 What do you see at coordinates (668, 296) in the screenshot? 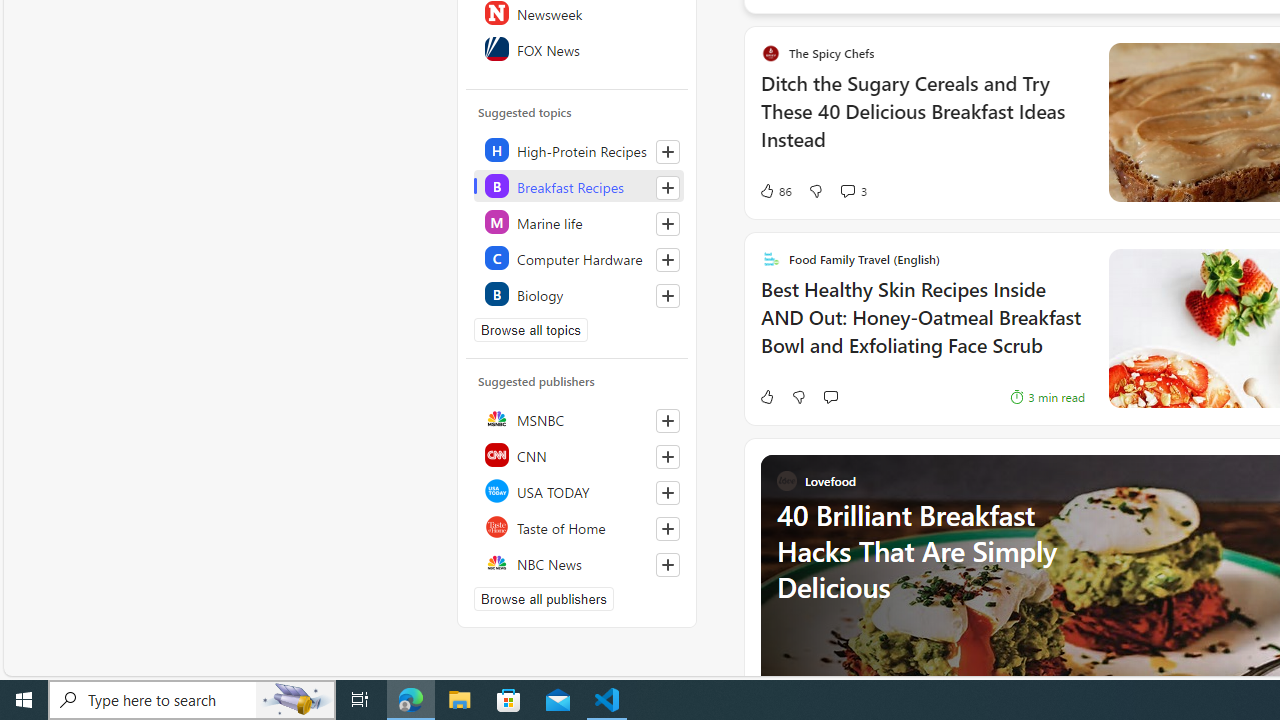
I see `Follow this topic` at bounding box center [668, 296].